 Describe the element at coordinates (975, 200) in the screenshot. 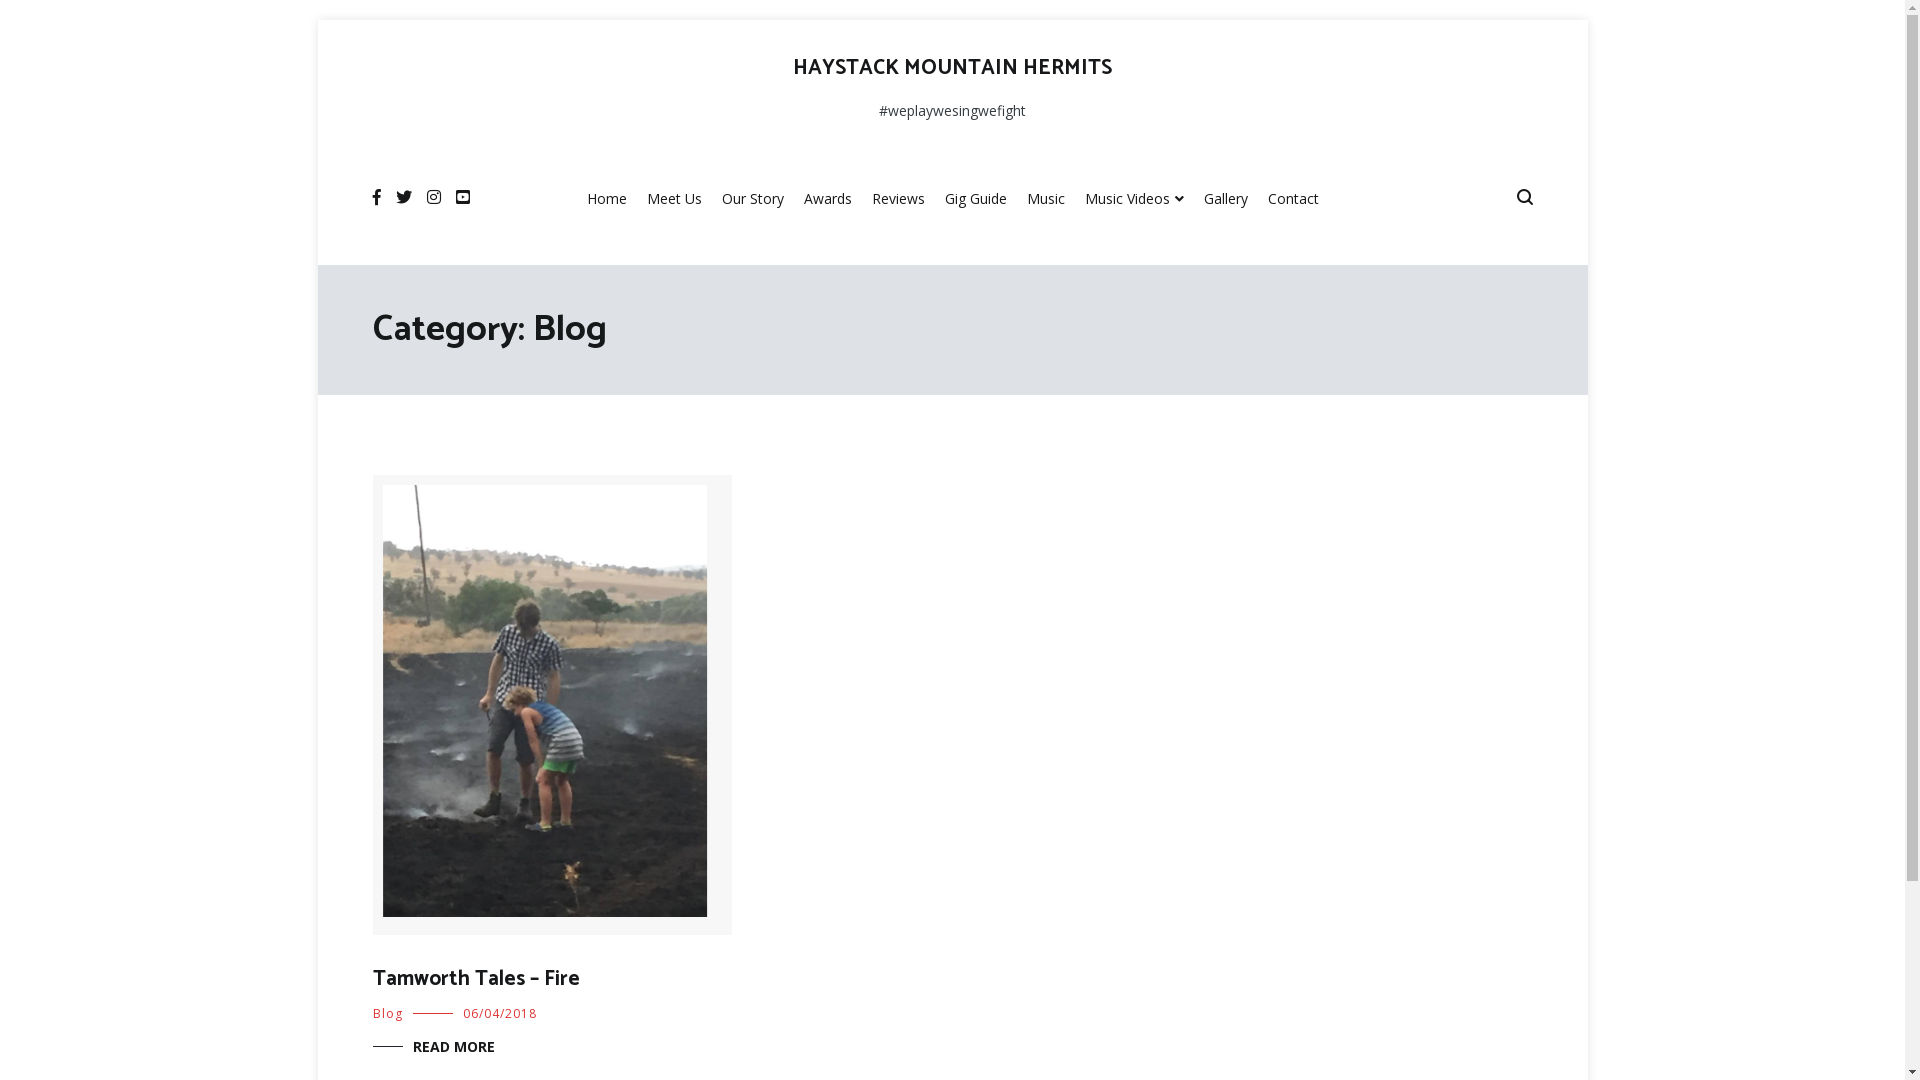

I see `Gig Guide` at that location.